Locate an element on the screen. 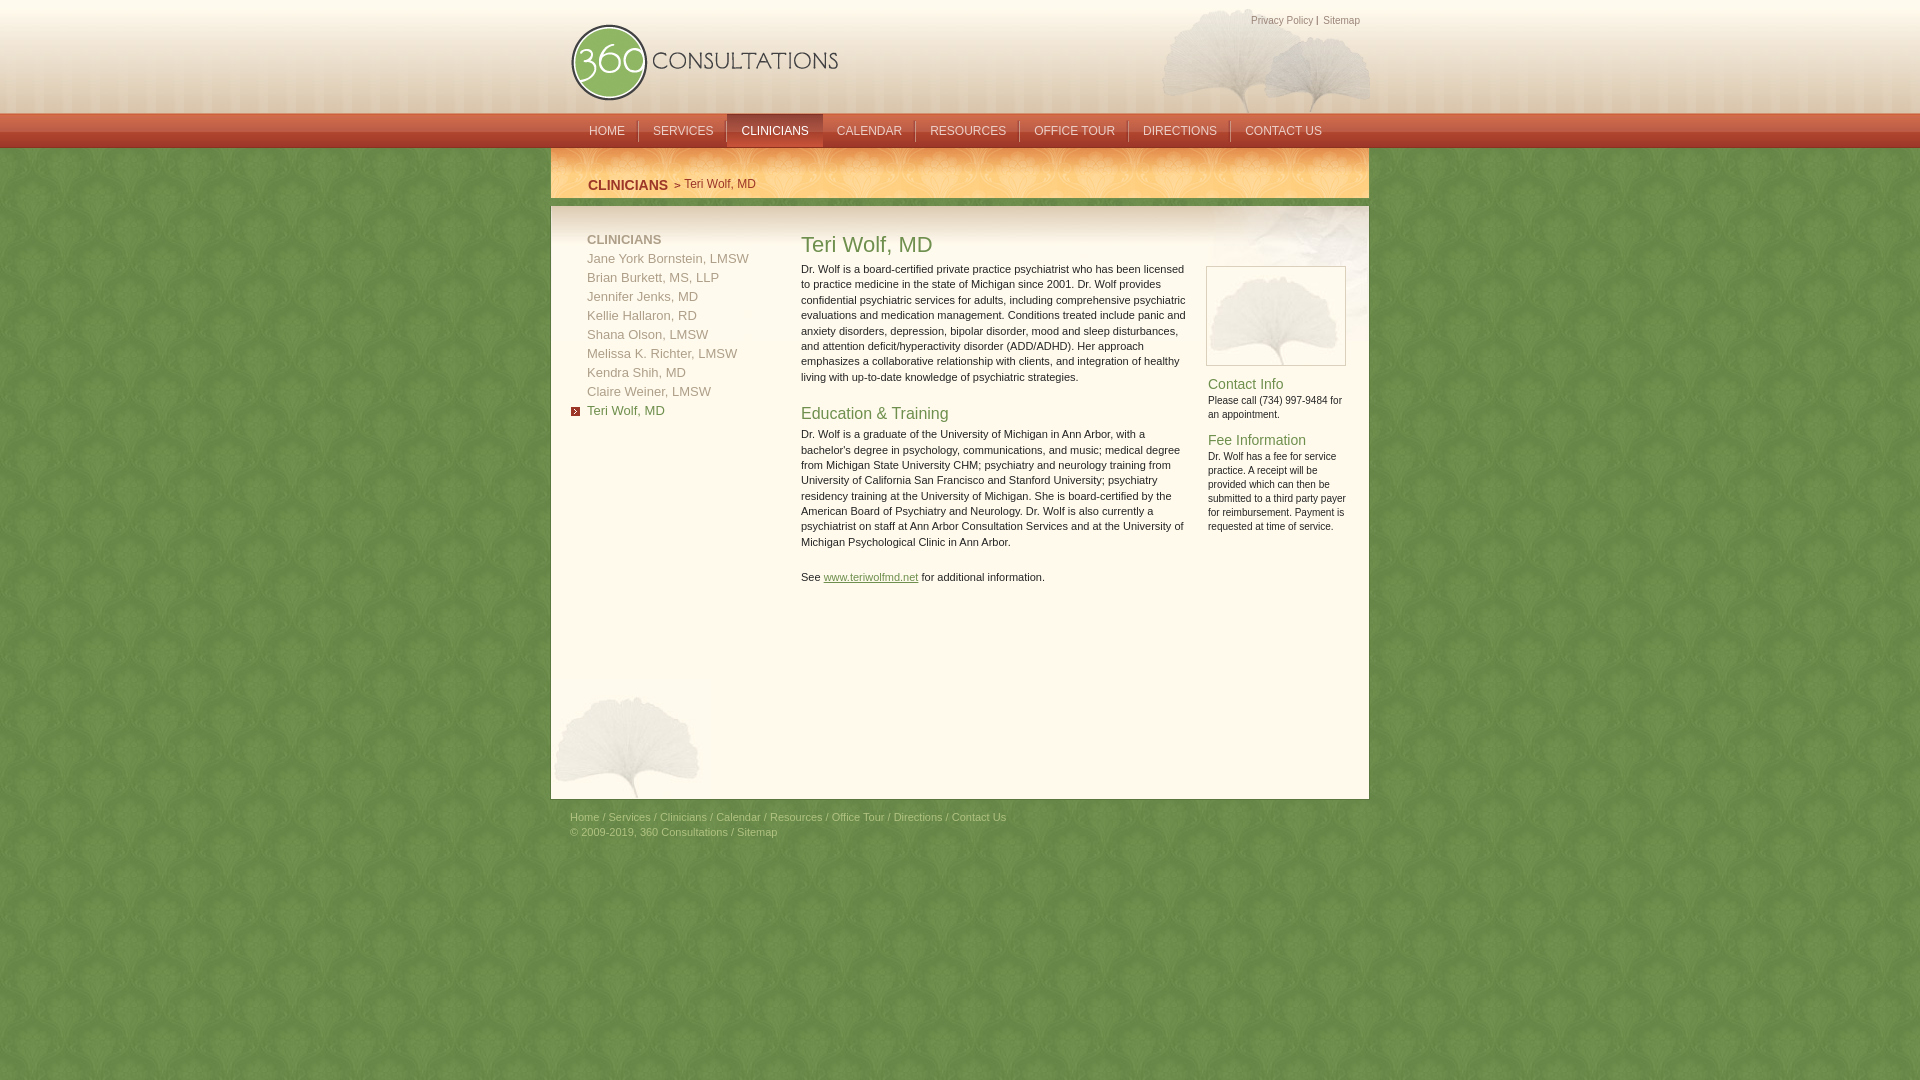 The width and height of the screenshot is (1920, 1080). Home is located at coordinates (584, 817).